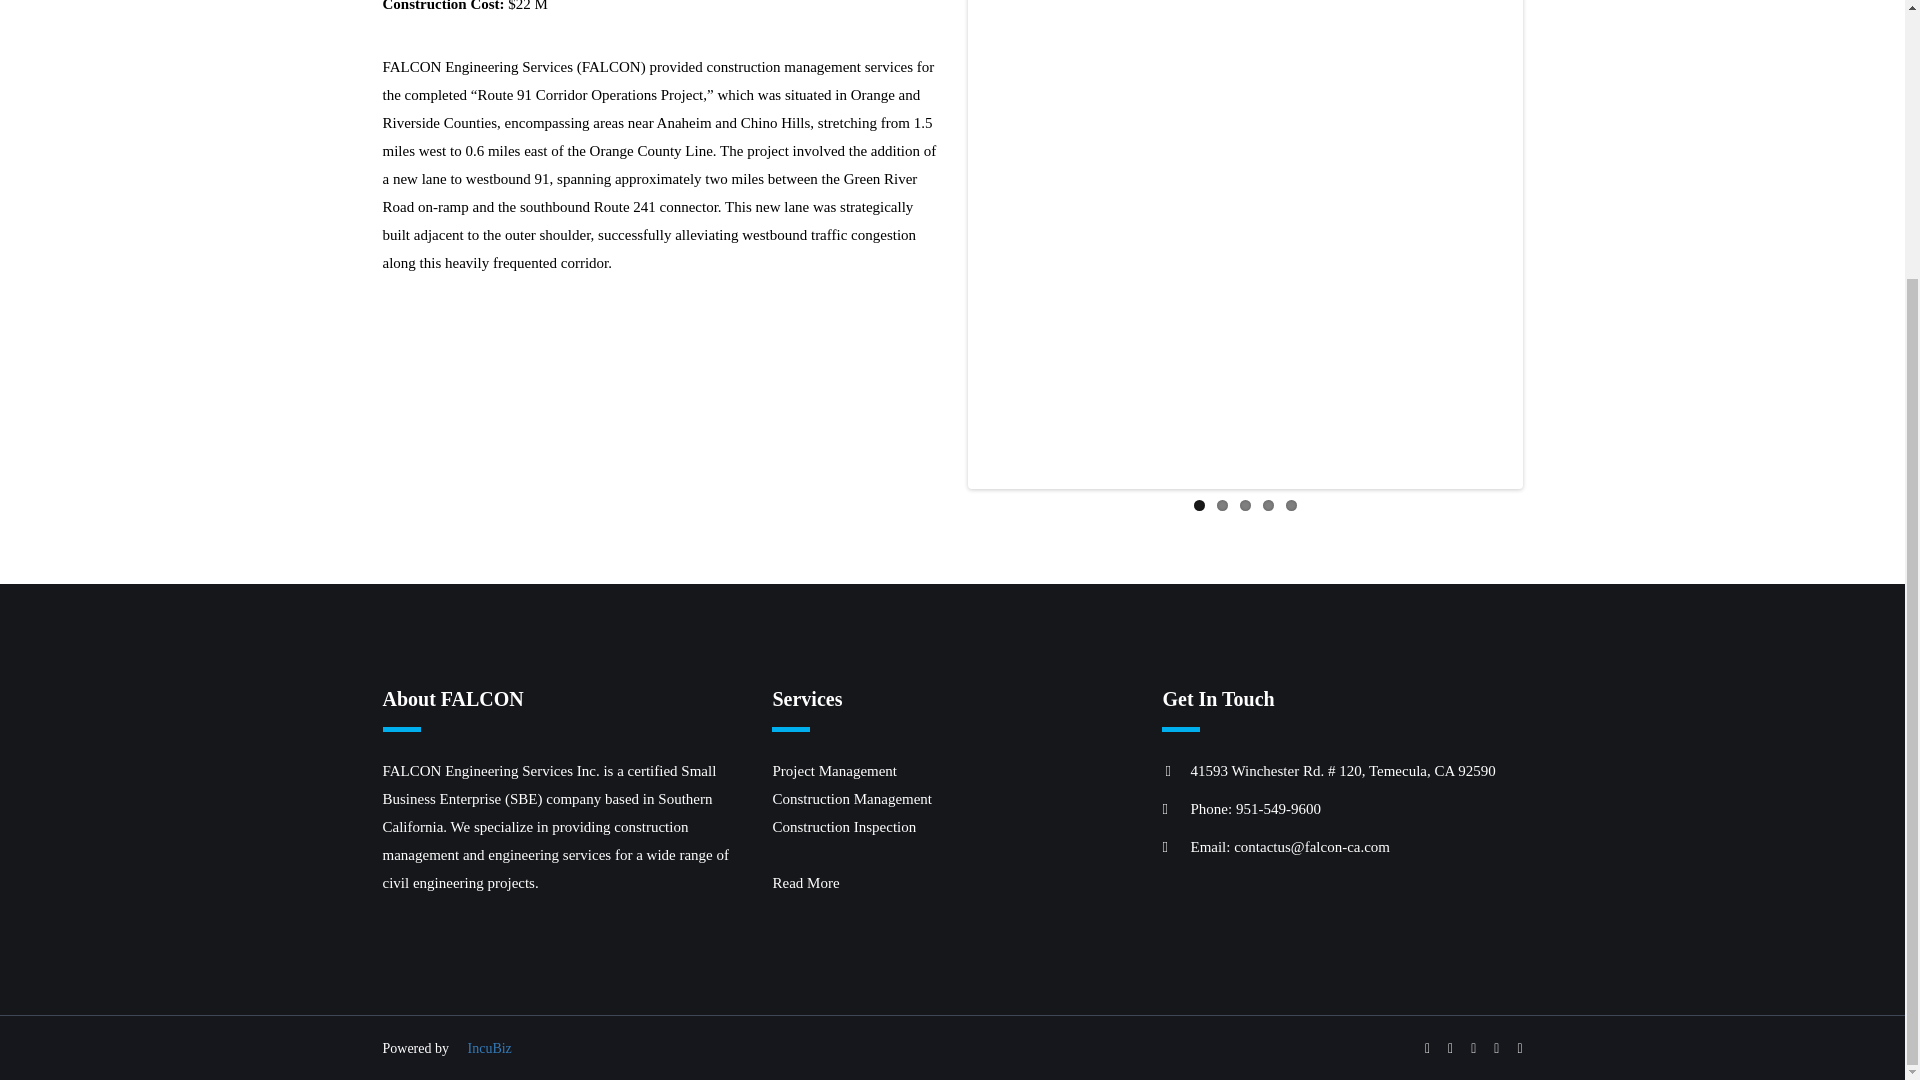 This screenshot has height=1080, width=1920. What do you see at coordinates (1220, 505) in the screenshot?
I see `2` at bounding box center [1220, 505].